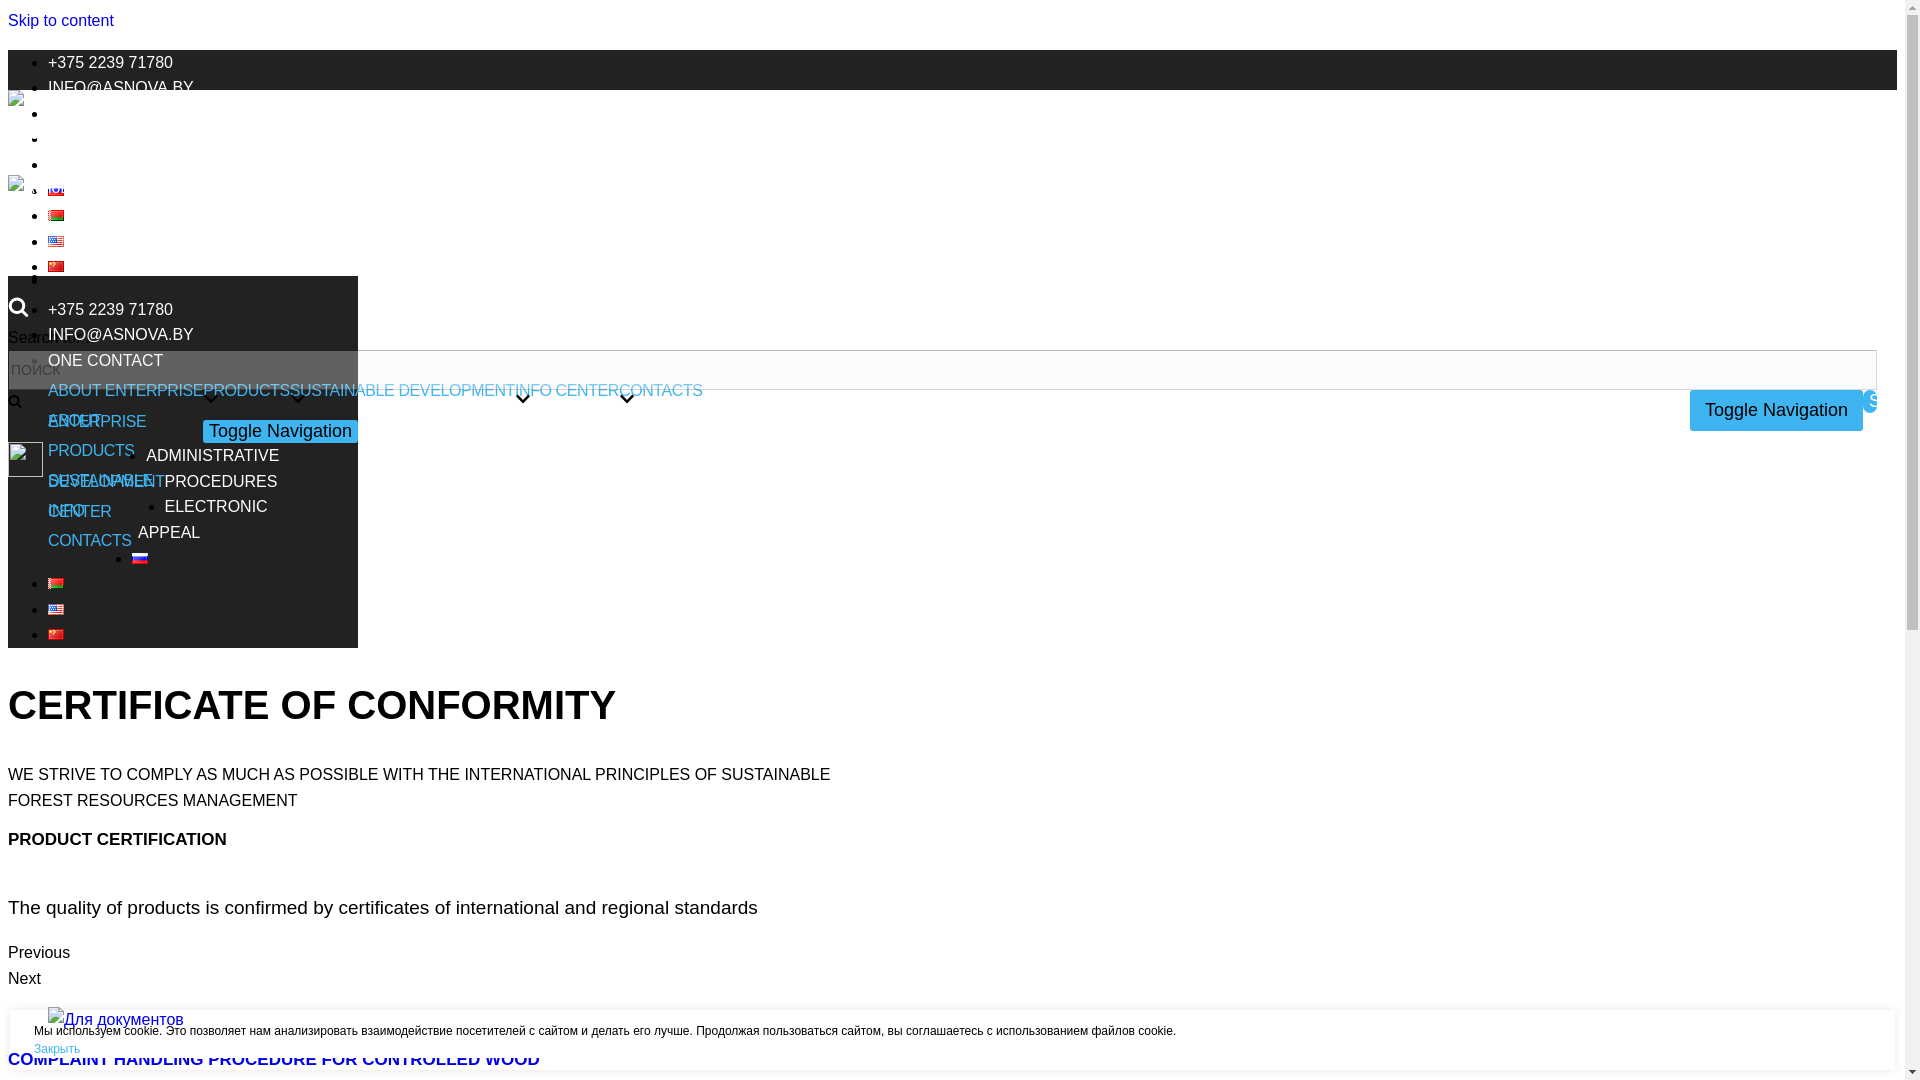  Describe the element at coordinates (61, 20) in the screenshot. I see `Skip to content` at that location.